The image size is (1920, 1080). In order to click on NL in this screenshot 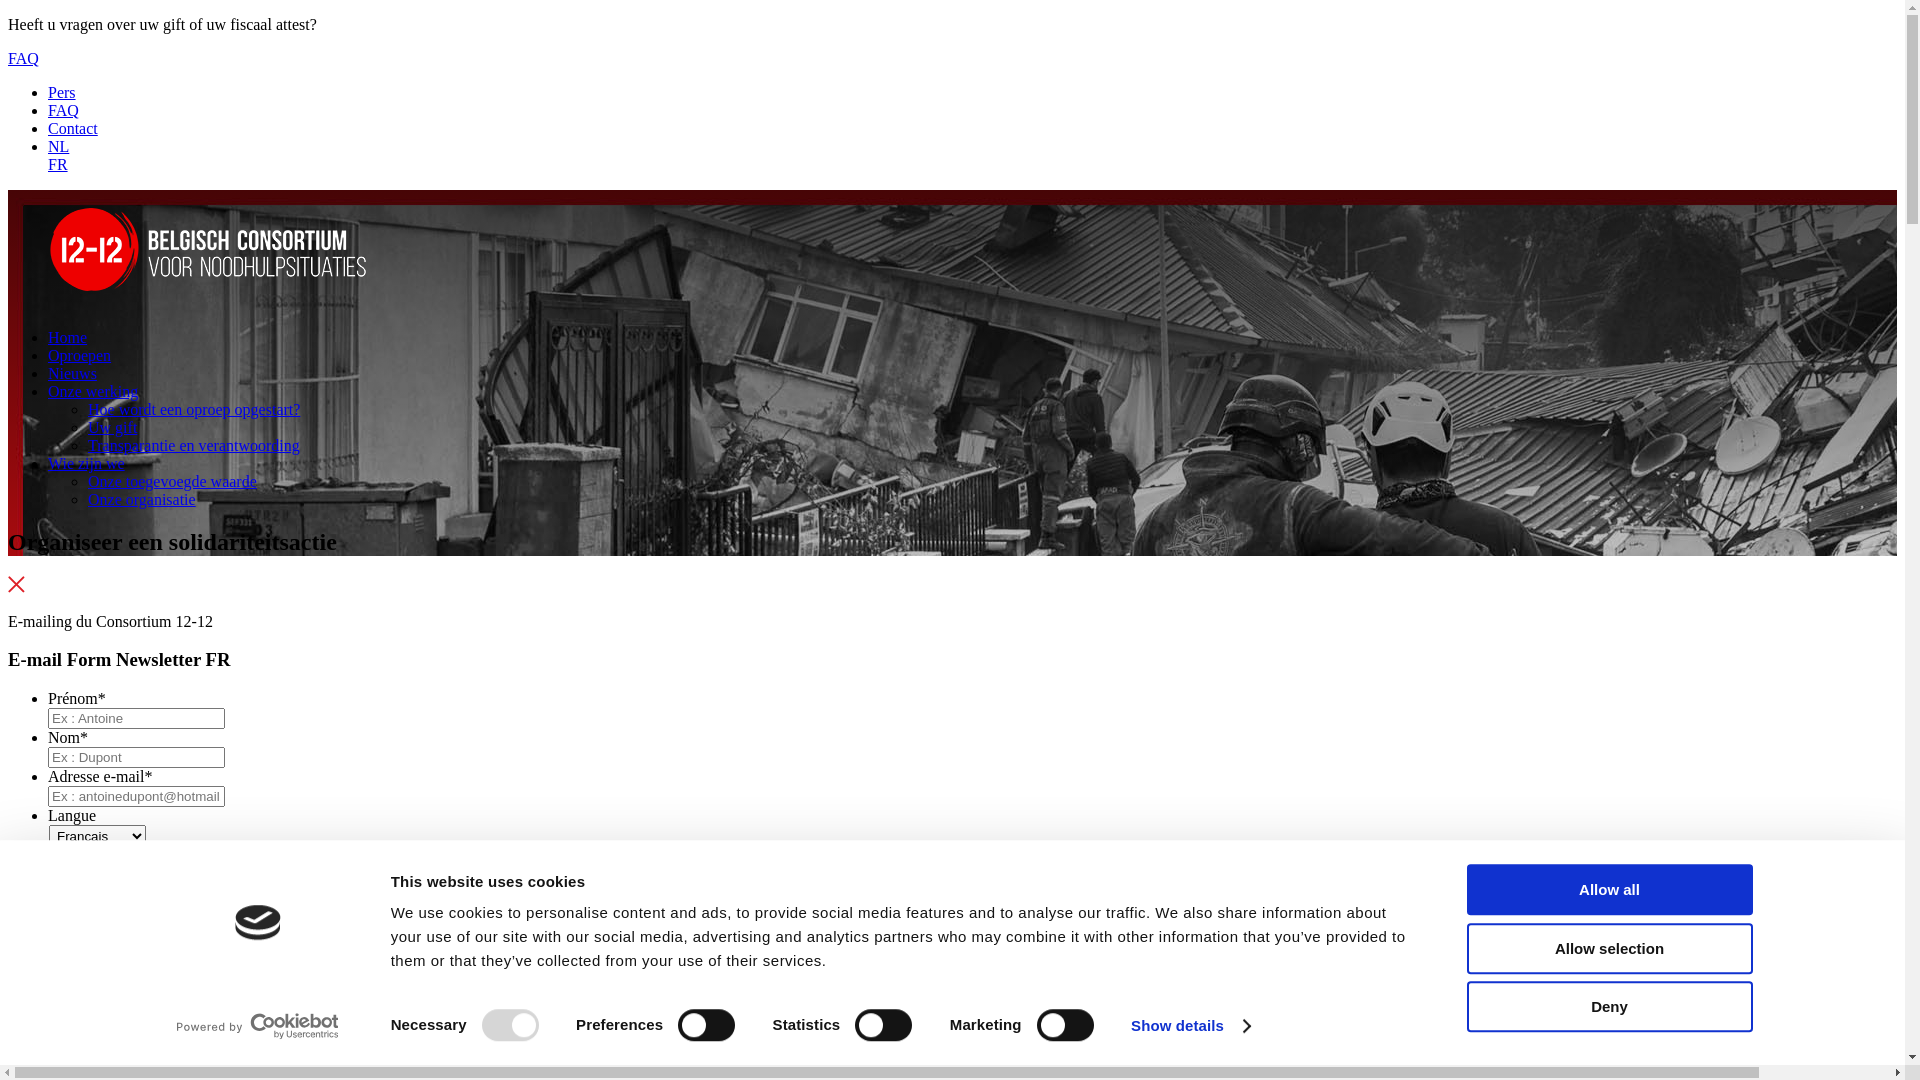, I will do `click(58, 146)`.